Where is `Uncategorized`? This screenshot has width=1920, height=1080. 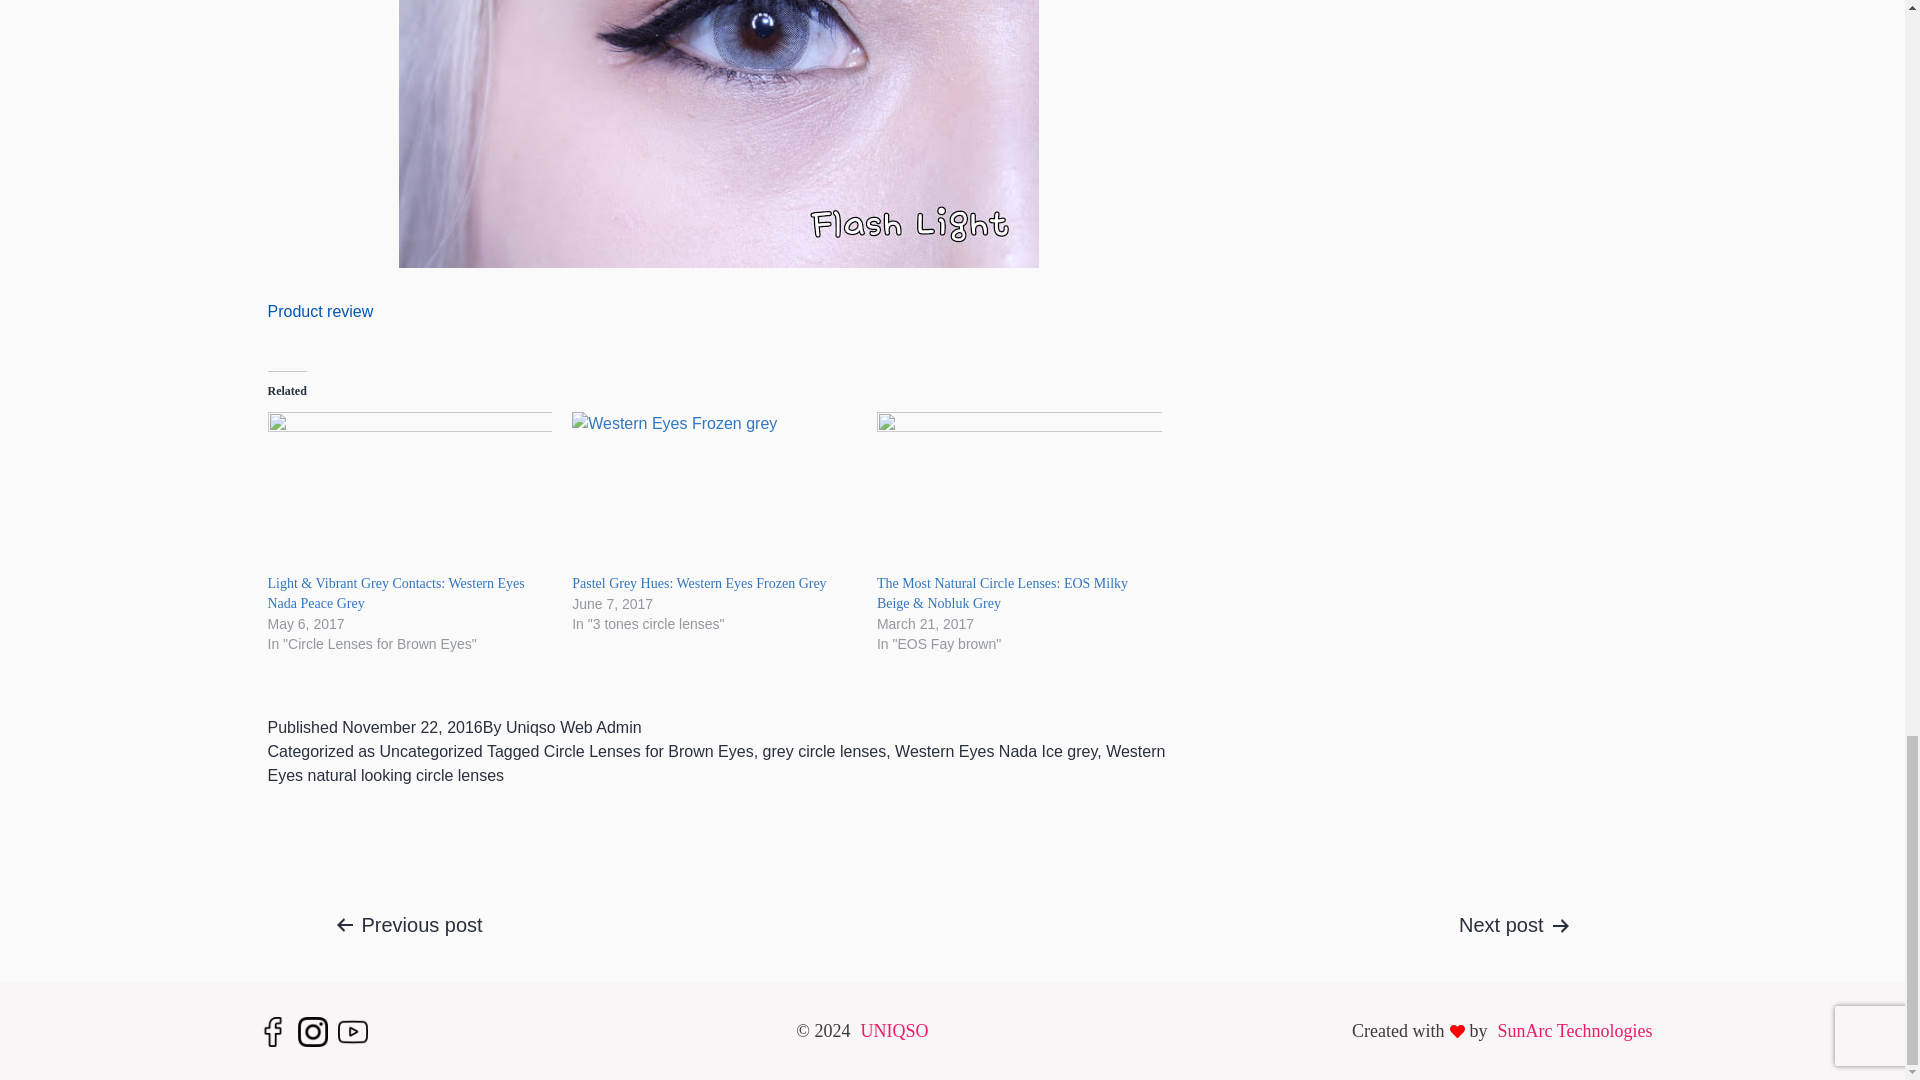 Uncategorized is located at coordinates (432, 752).